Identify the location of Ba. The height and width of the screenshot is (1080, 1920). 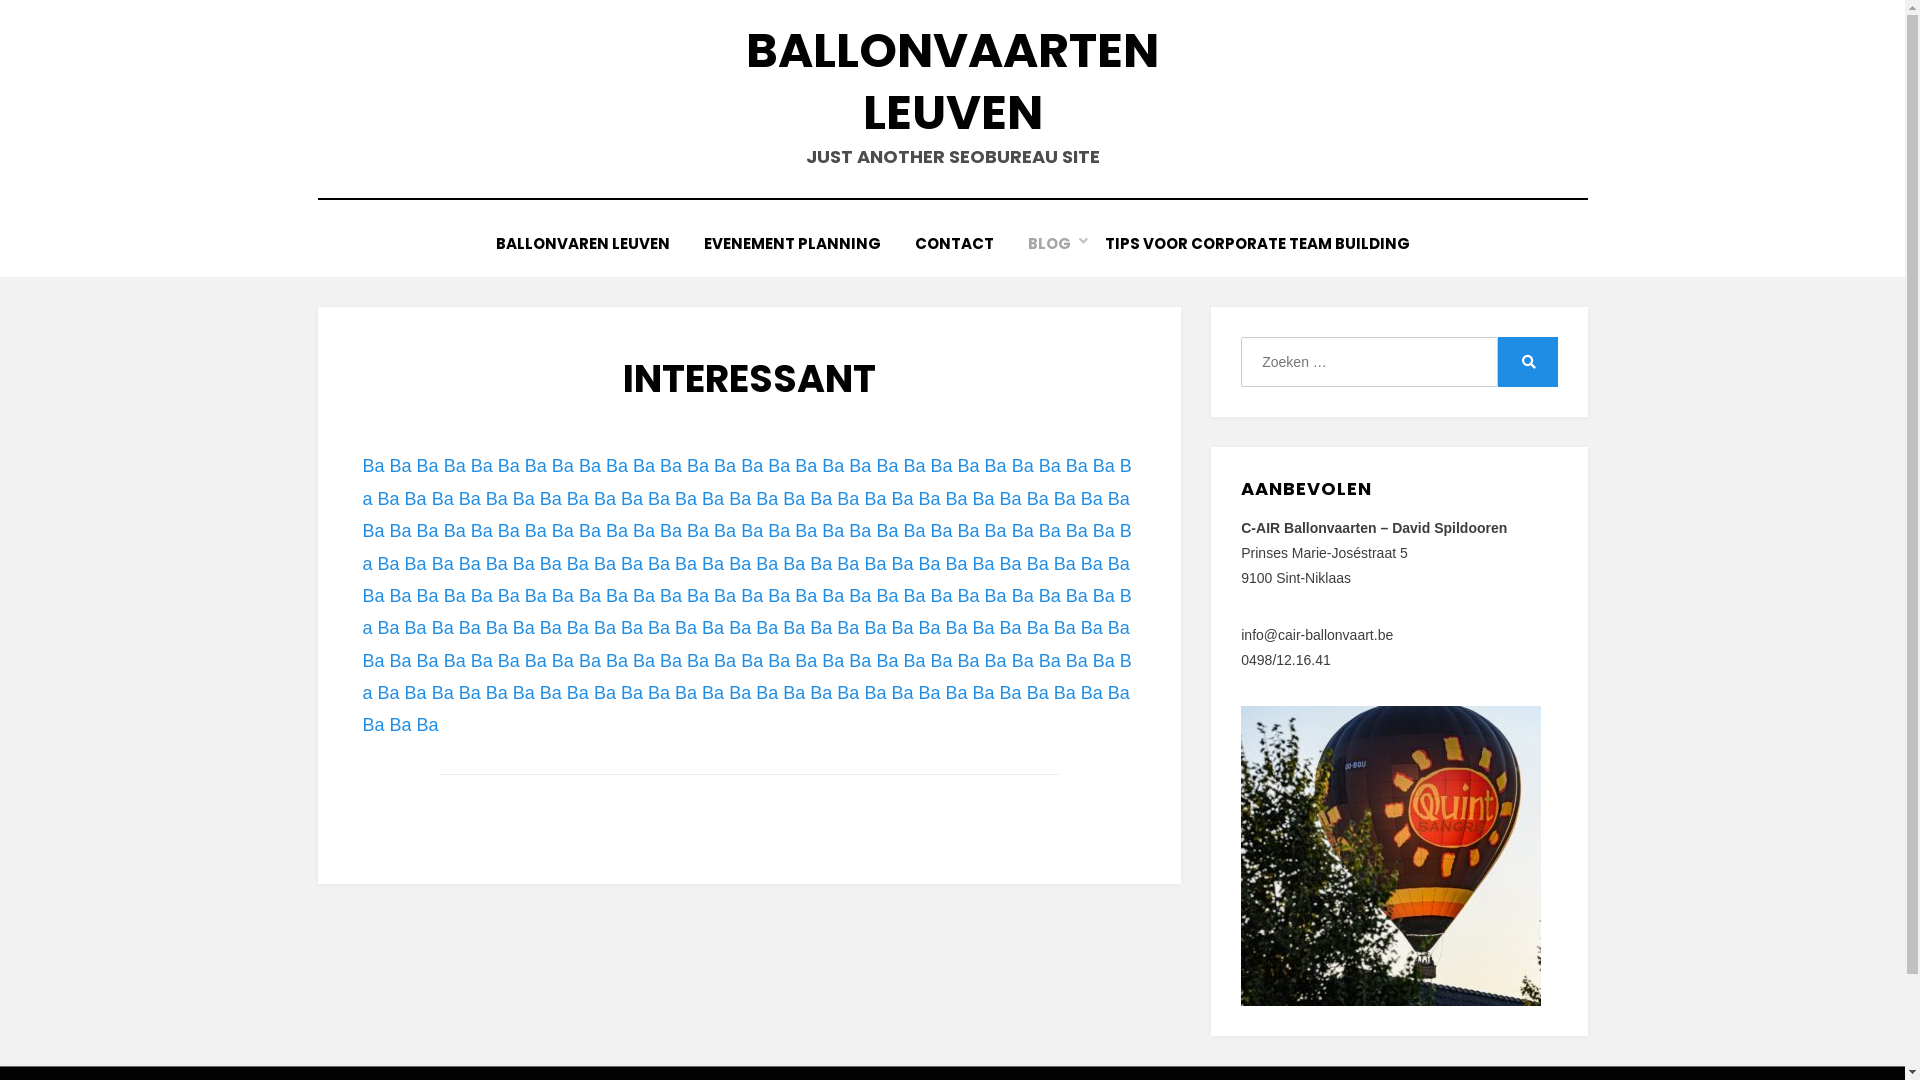
(536, 531).